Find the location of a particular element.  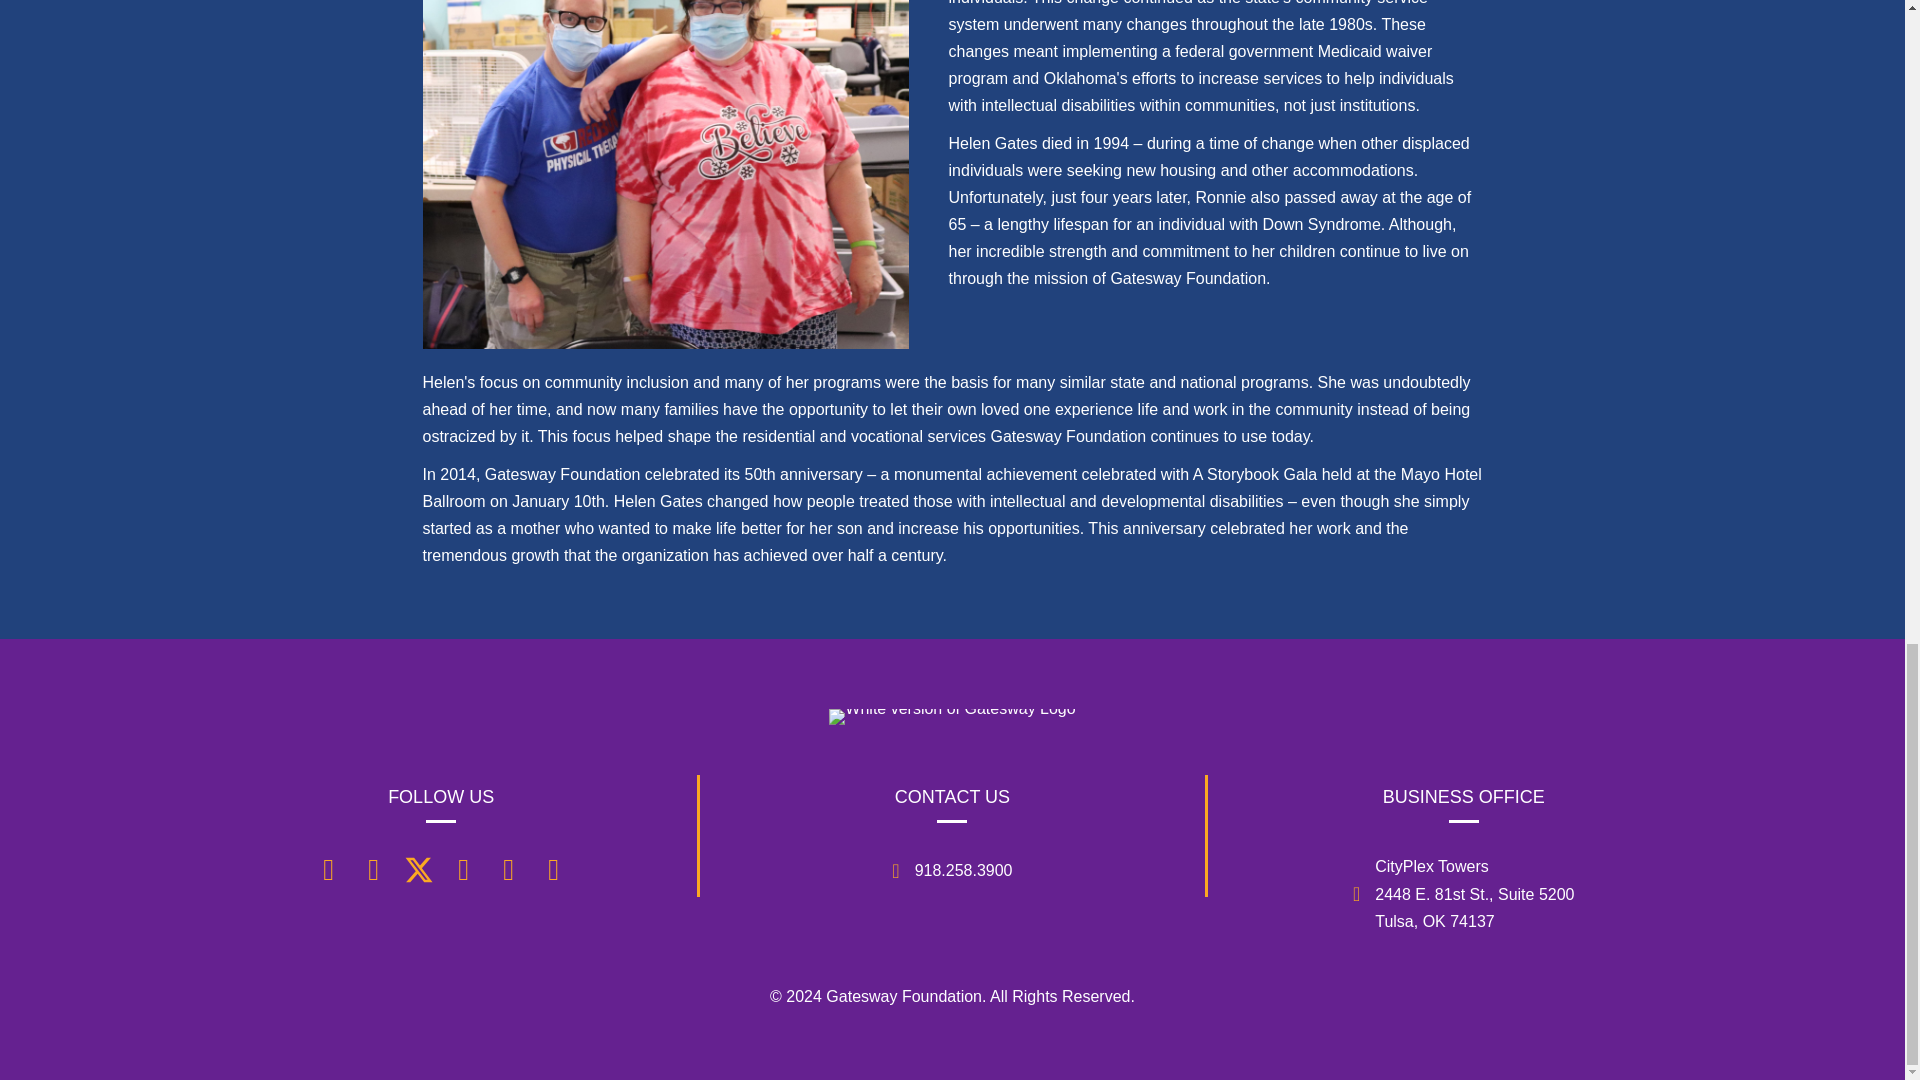

Facebook is located at coordinates (328, 870).